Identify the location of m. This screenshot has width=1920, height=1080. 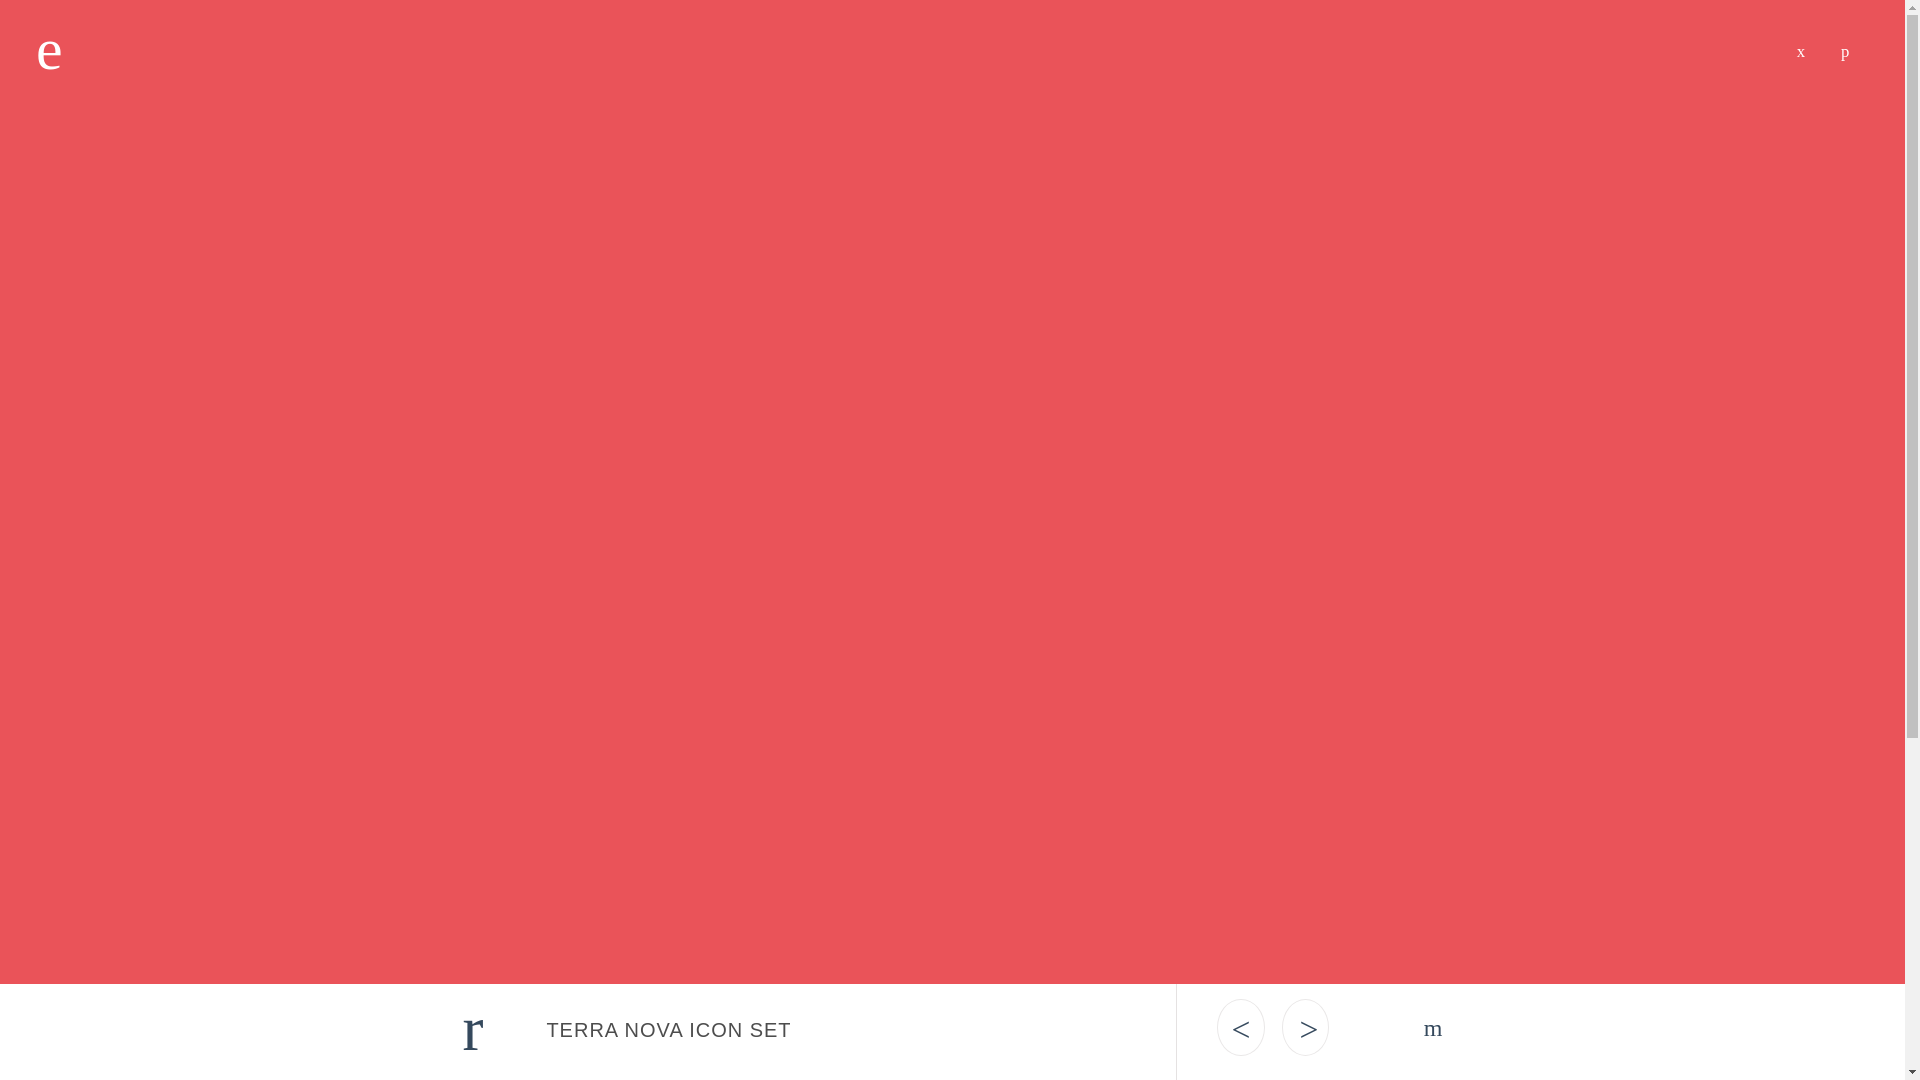
(1434, 1028).